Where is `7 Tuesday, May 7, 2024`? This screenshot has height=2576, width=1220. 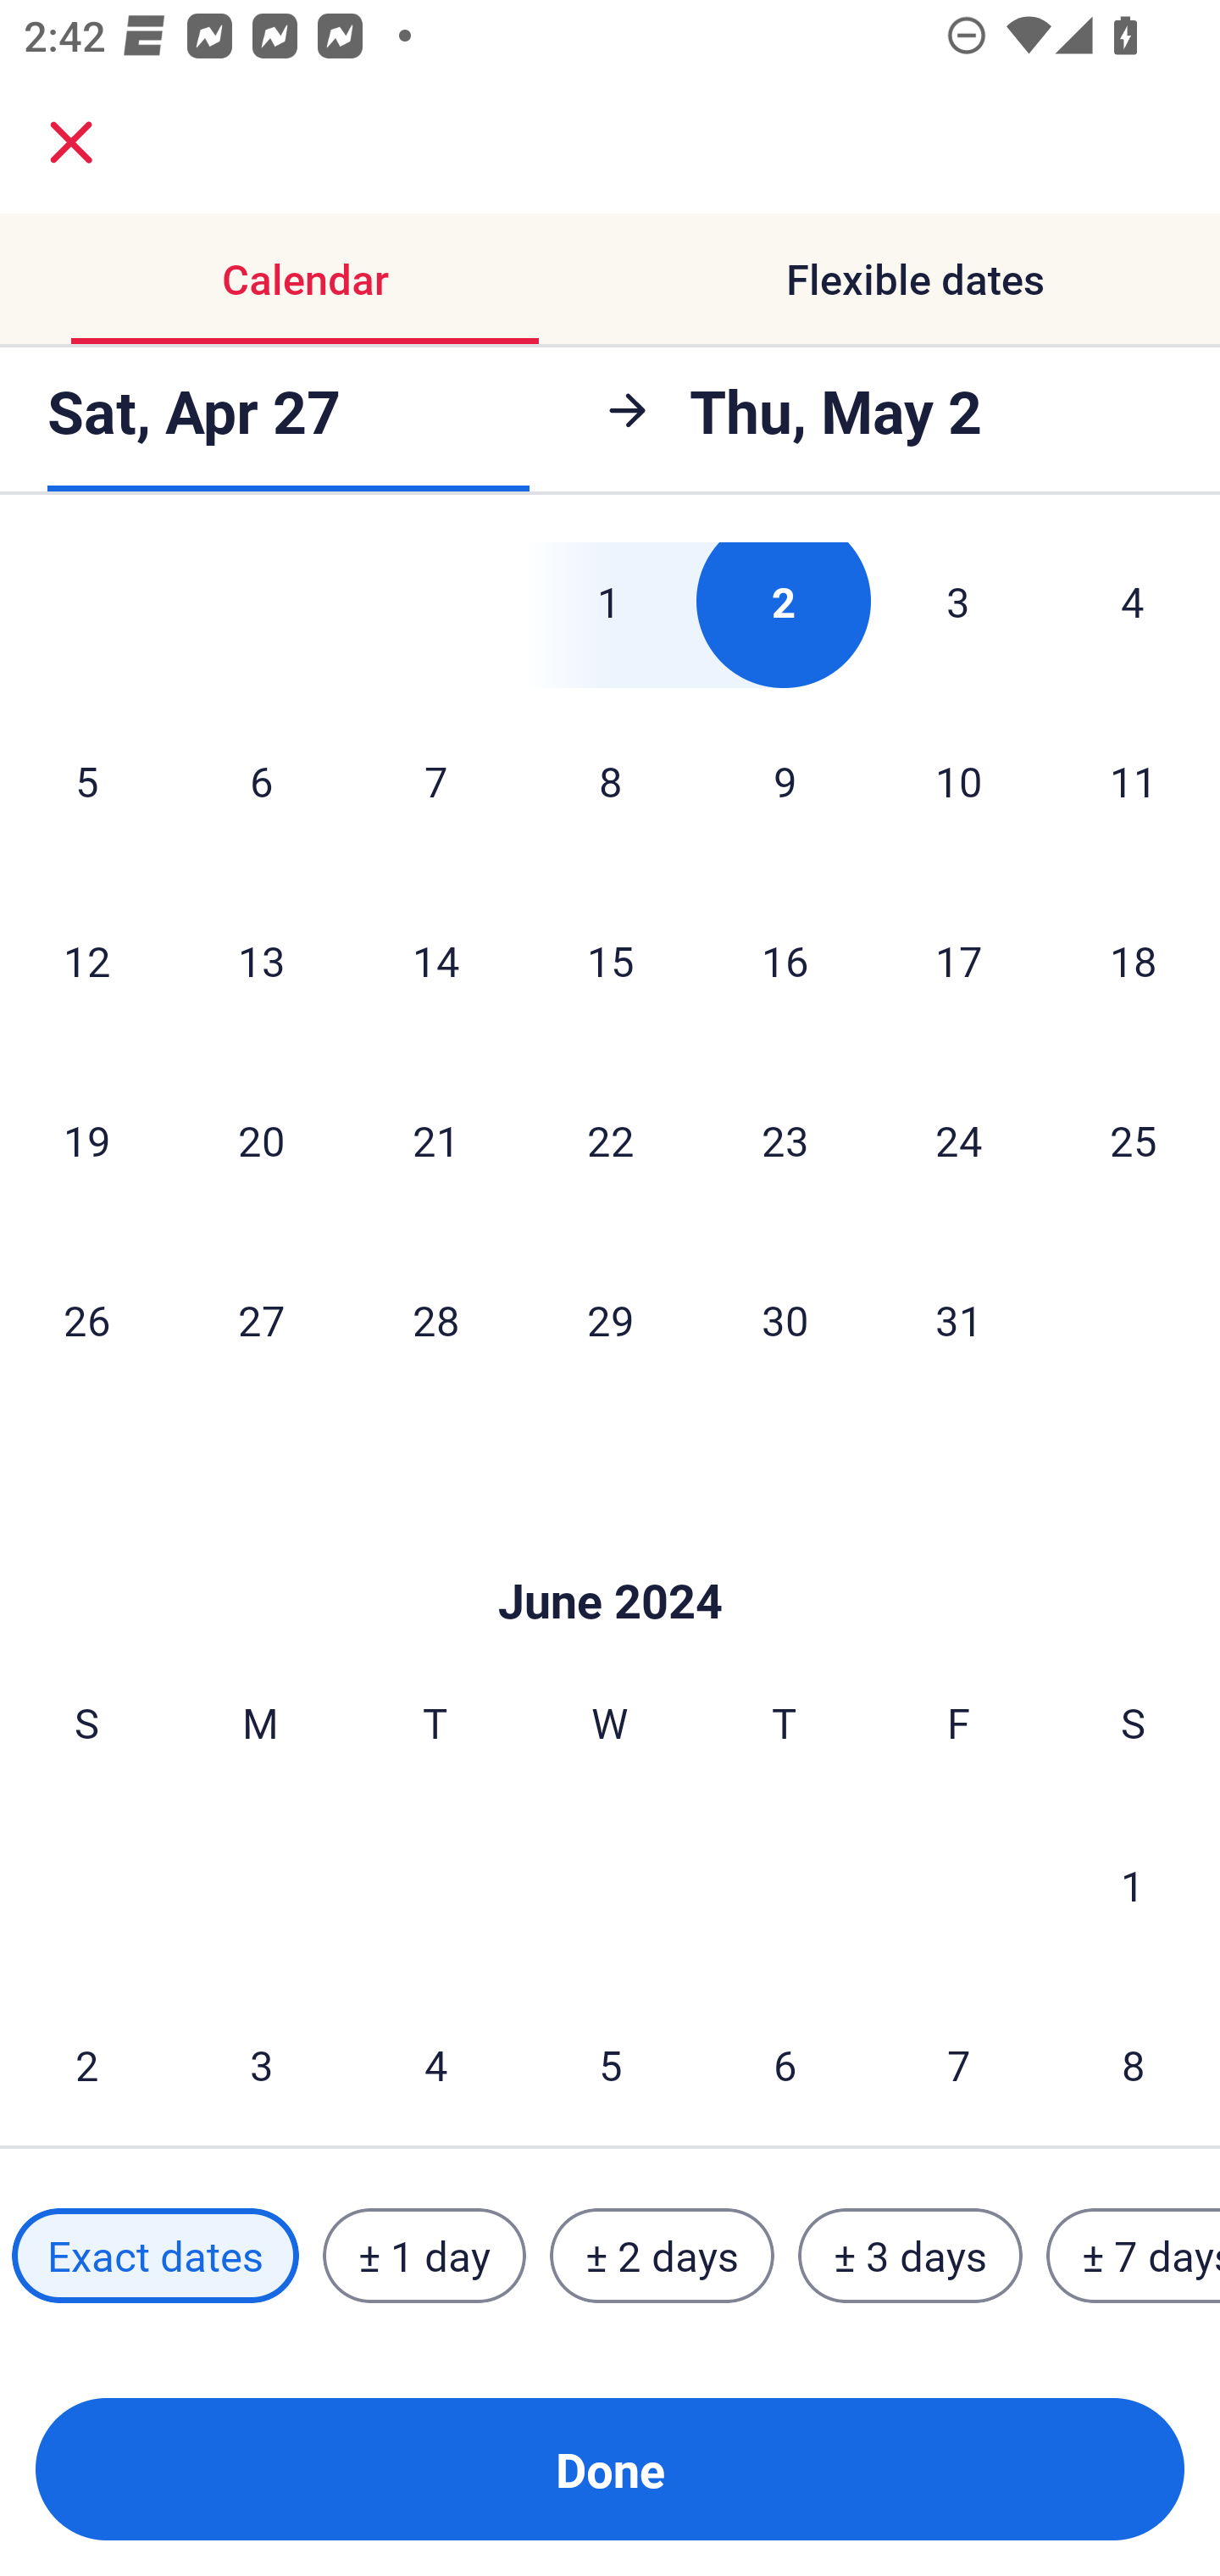 7 Tuesday, May 7, 2024 is located at coordinates (435, 780).